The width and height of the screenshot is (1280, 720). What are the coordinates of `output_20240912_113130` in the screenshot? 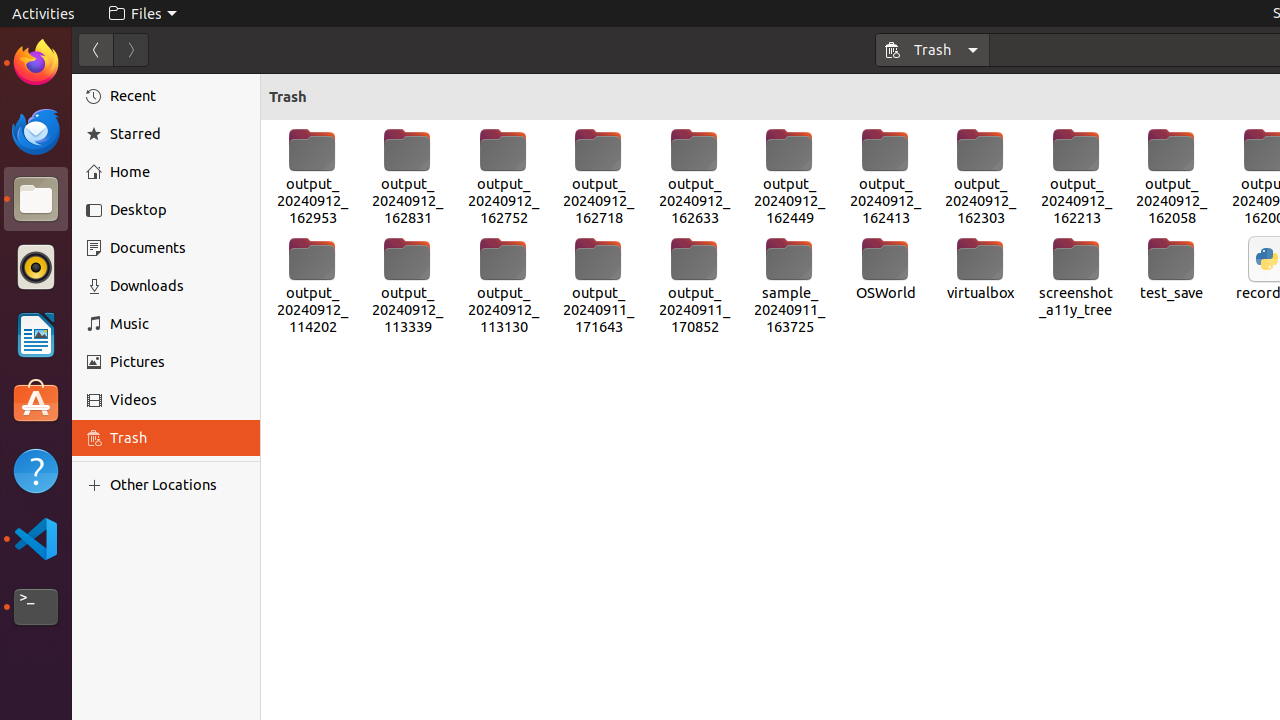 It's located at (504, 286).